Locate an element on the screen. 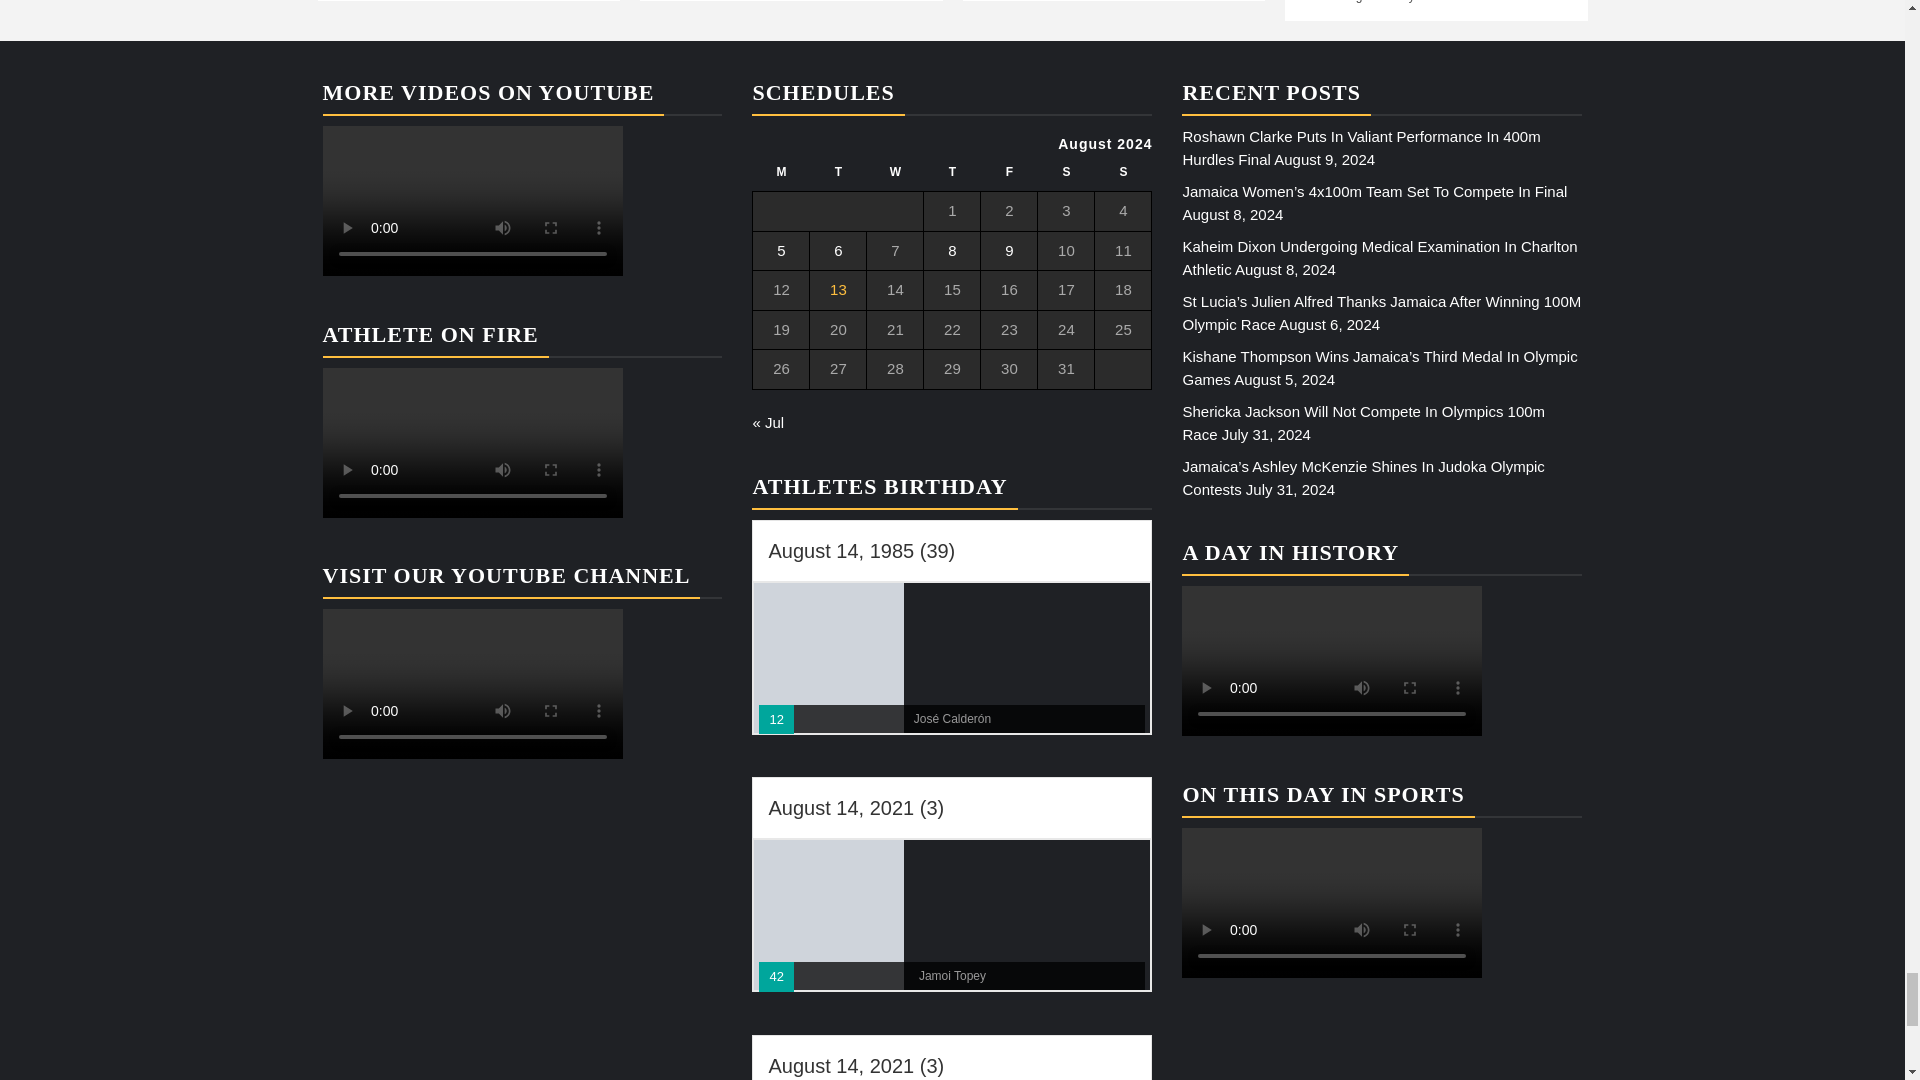 This screenshot has height=1080, width=1920. Sunday is located at coordinates (1123, 178).